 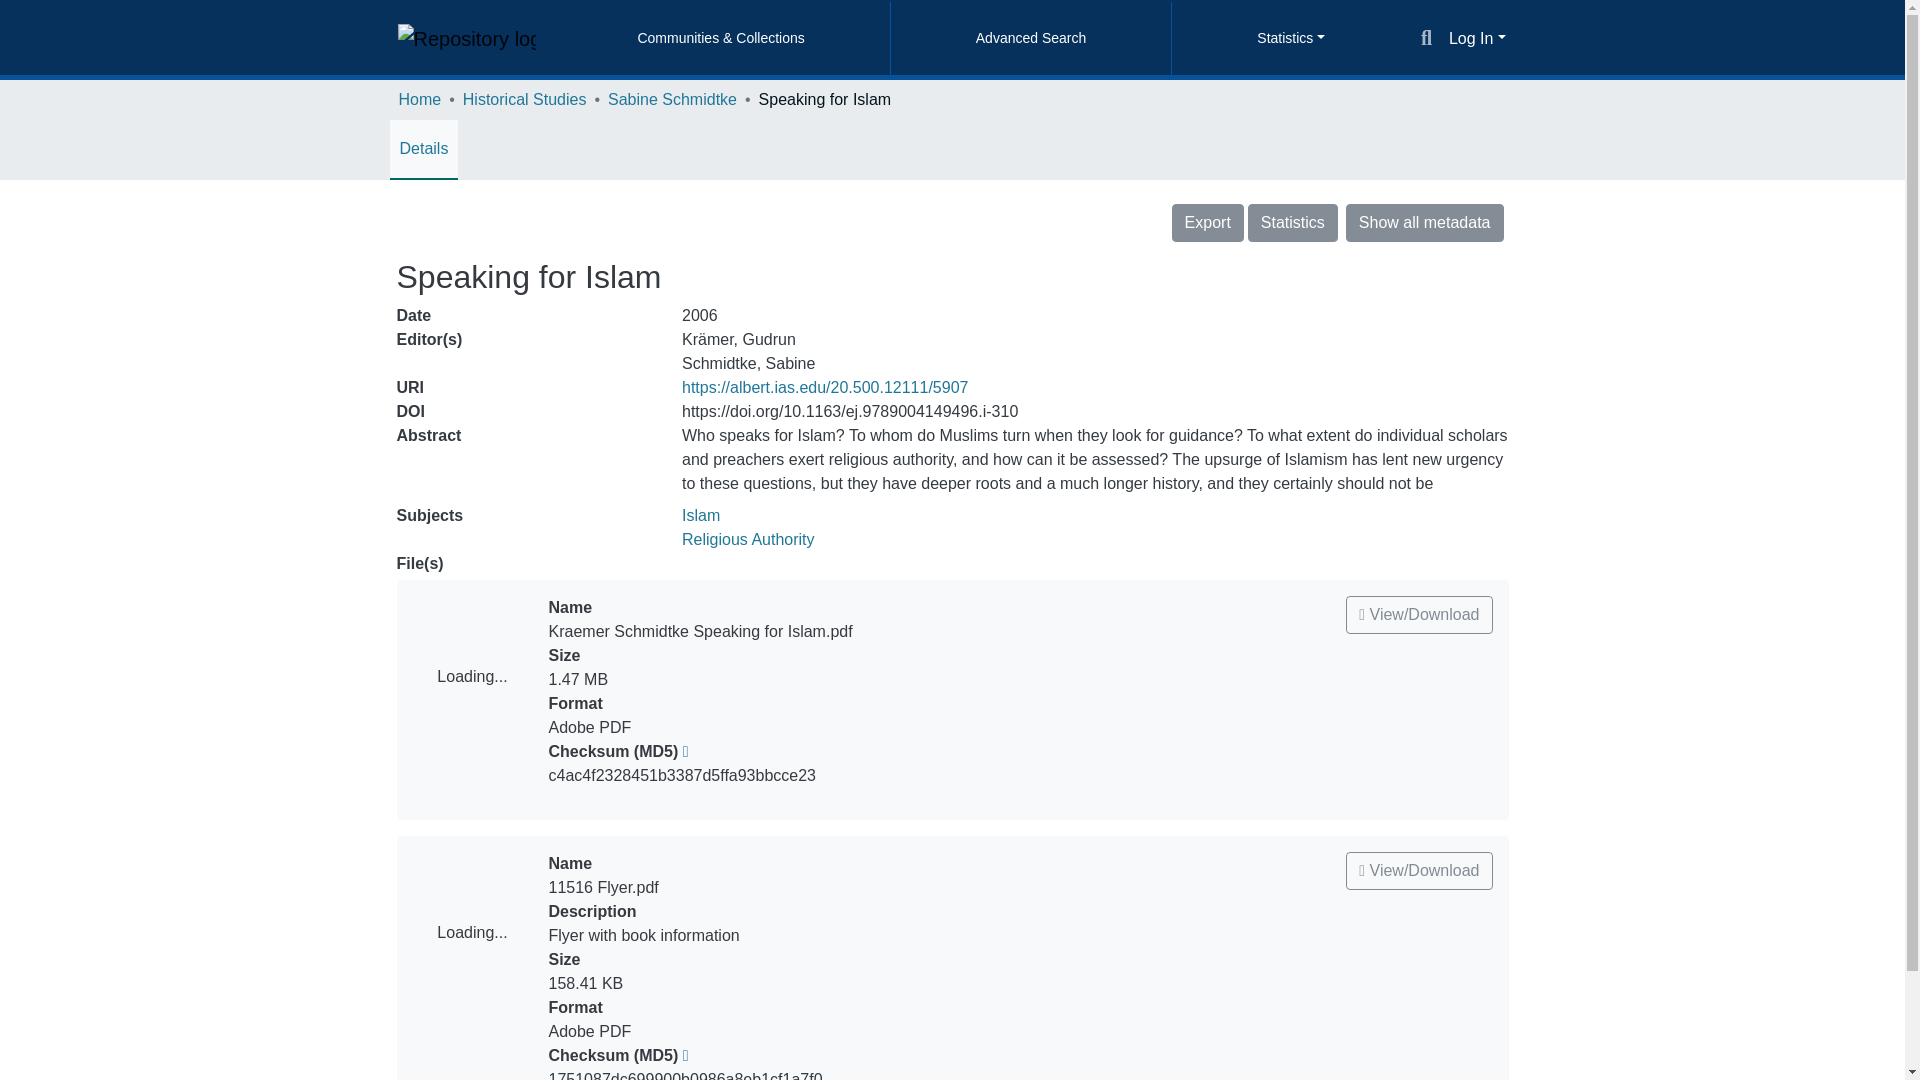 I want to click on Statistics, so click(x=1293, y=222).